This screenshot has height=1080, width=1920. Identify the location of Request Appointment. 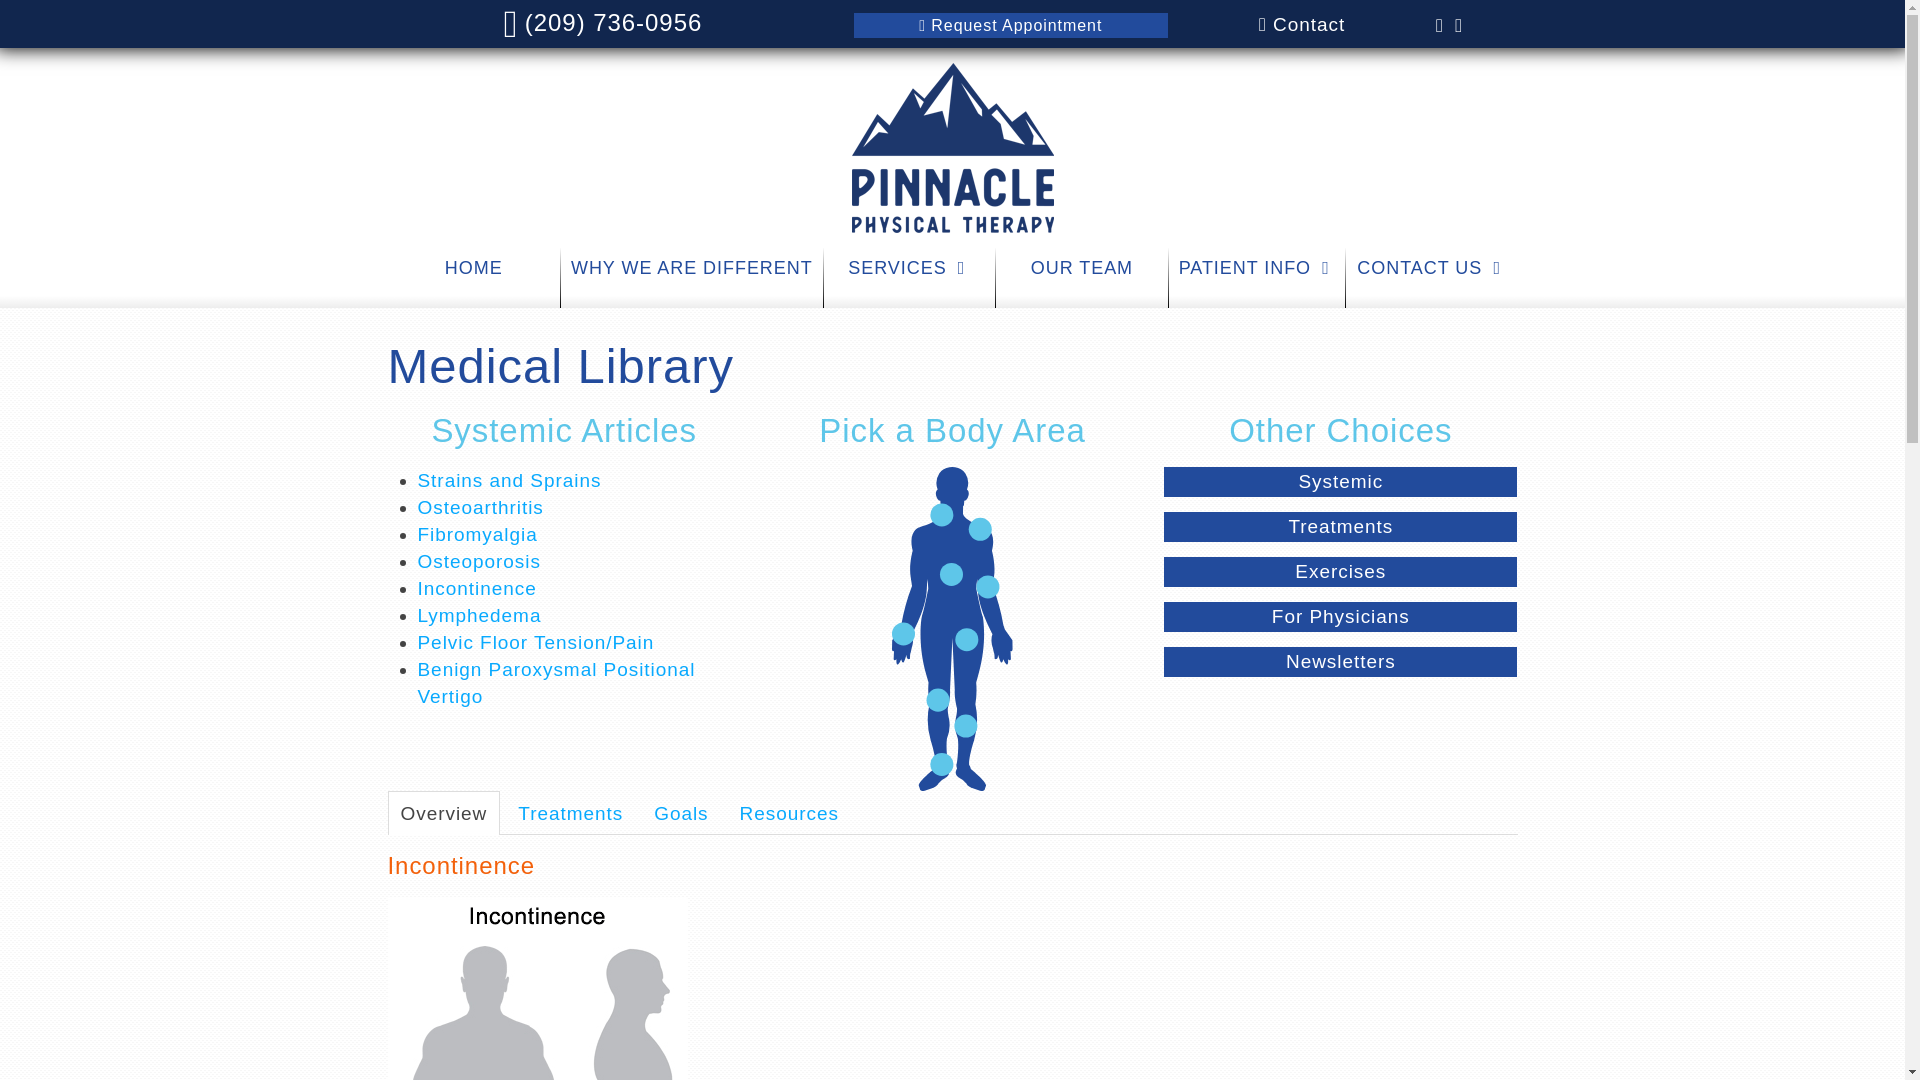
(1012, 24).